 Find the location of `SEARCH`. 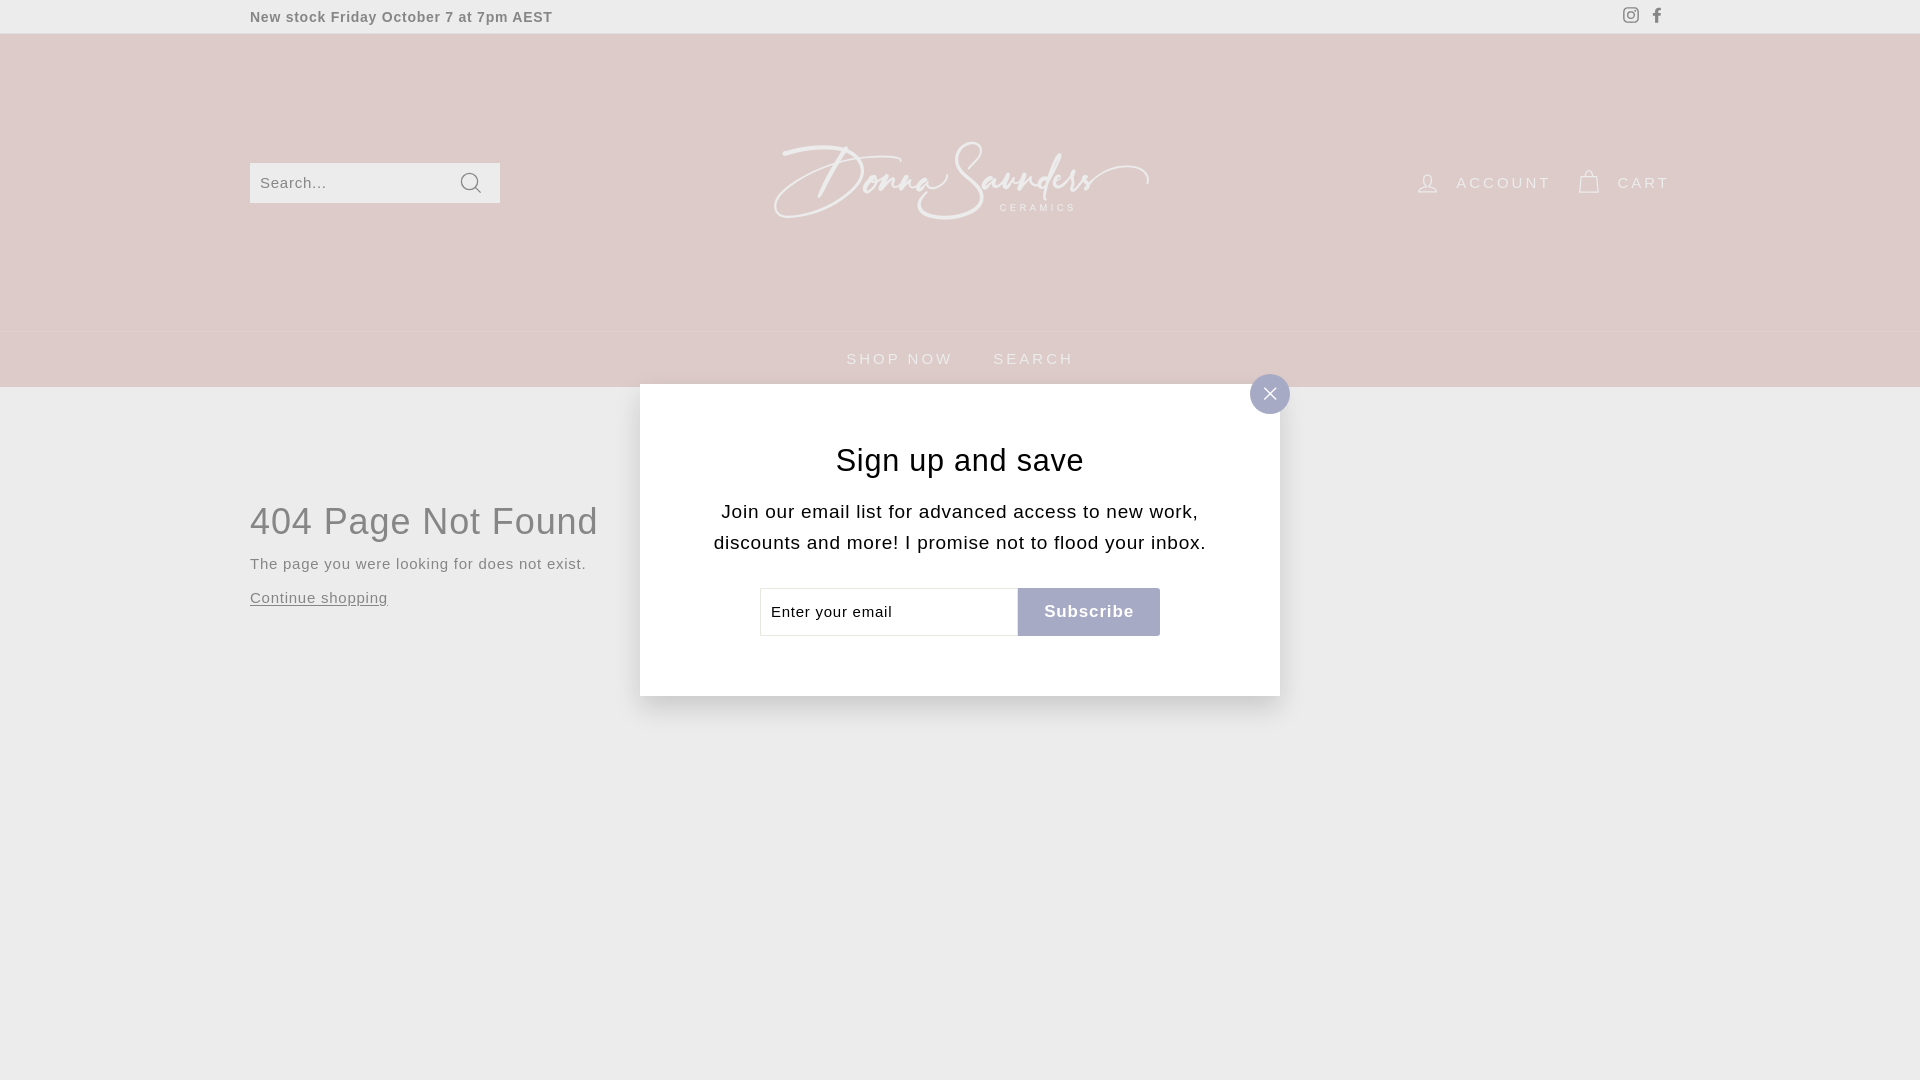

SEARCH is located at coordinates (1033, 359).